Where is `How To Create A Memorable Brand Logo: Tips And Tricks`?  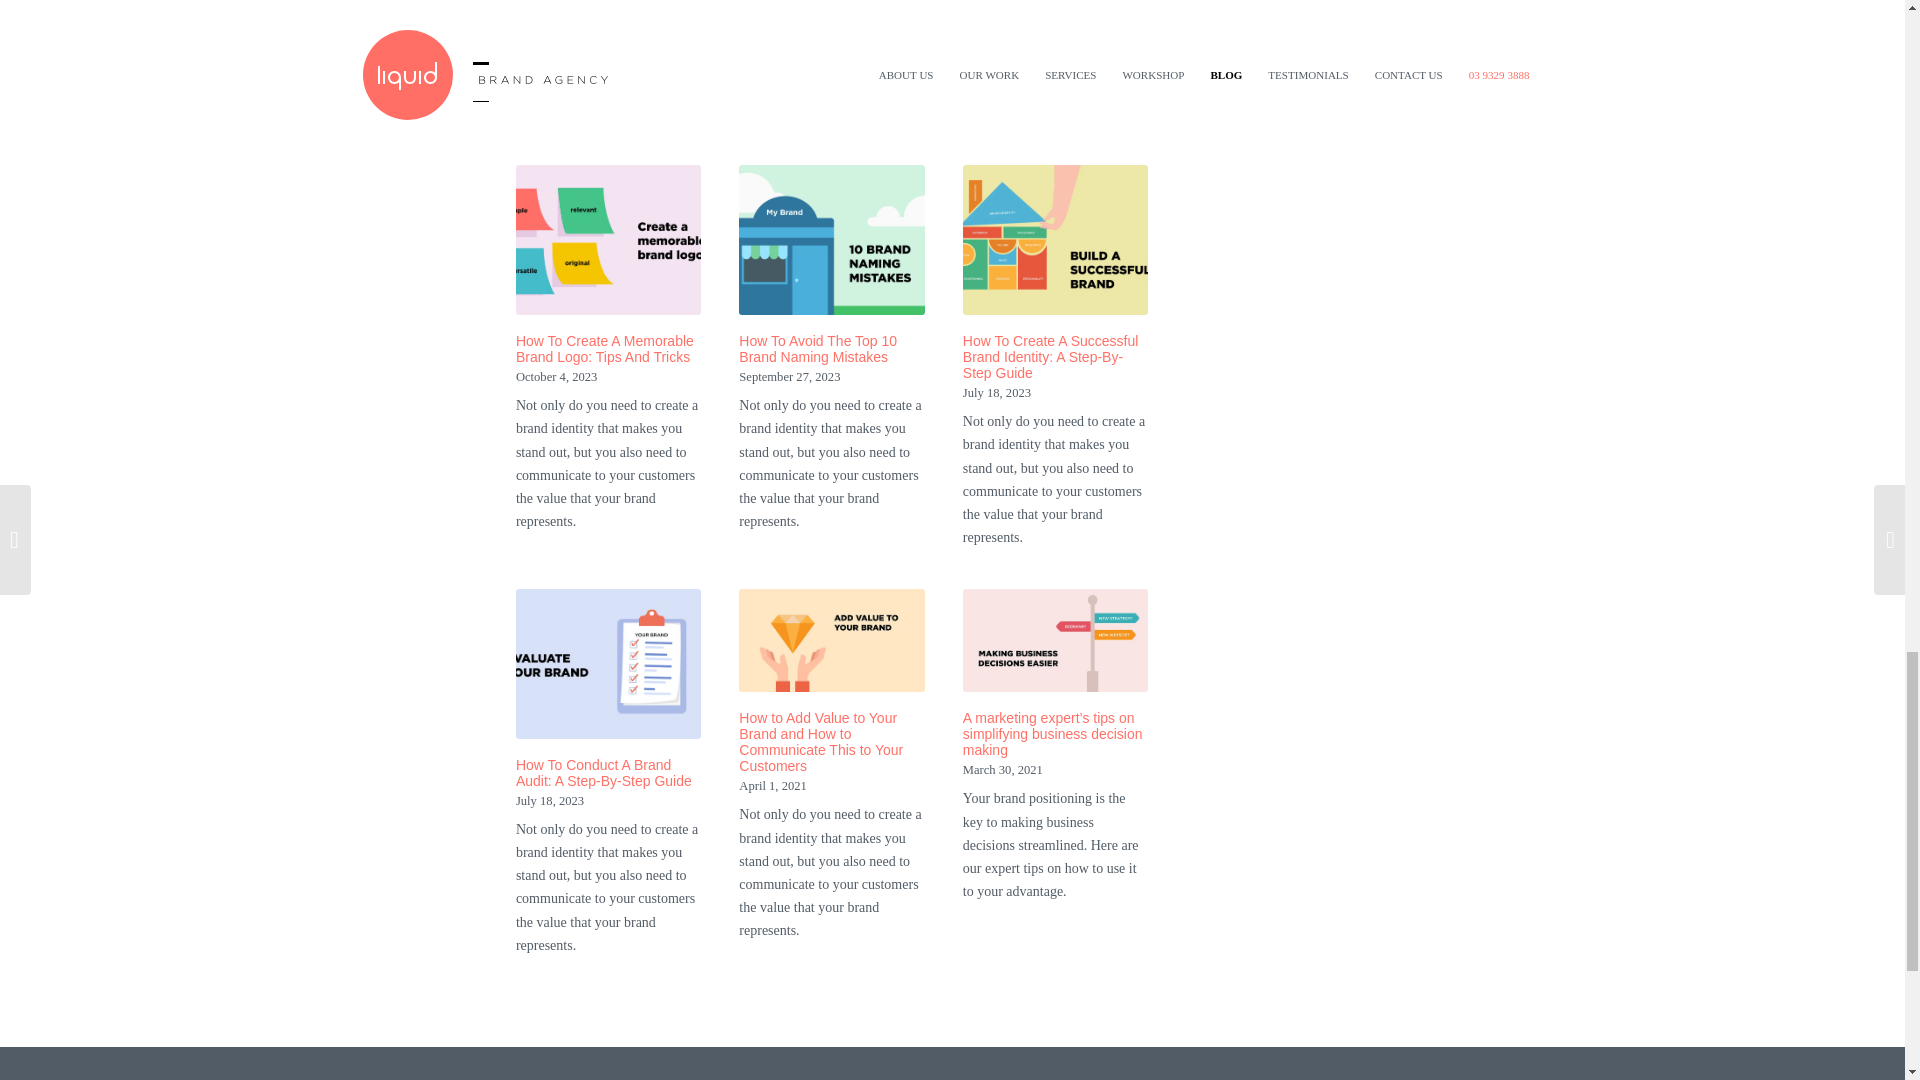 How To Create A Memorable Brand Logo: Tips And Tricks is located at coordinates (609, 240).